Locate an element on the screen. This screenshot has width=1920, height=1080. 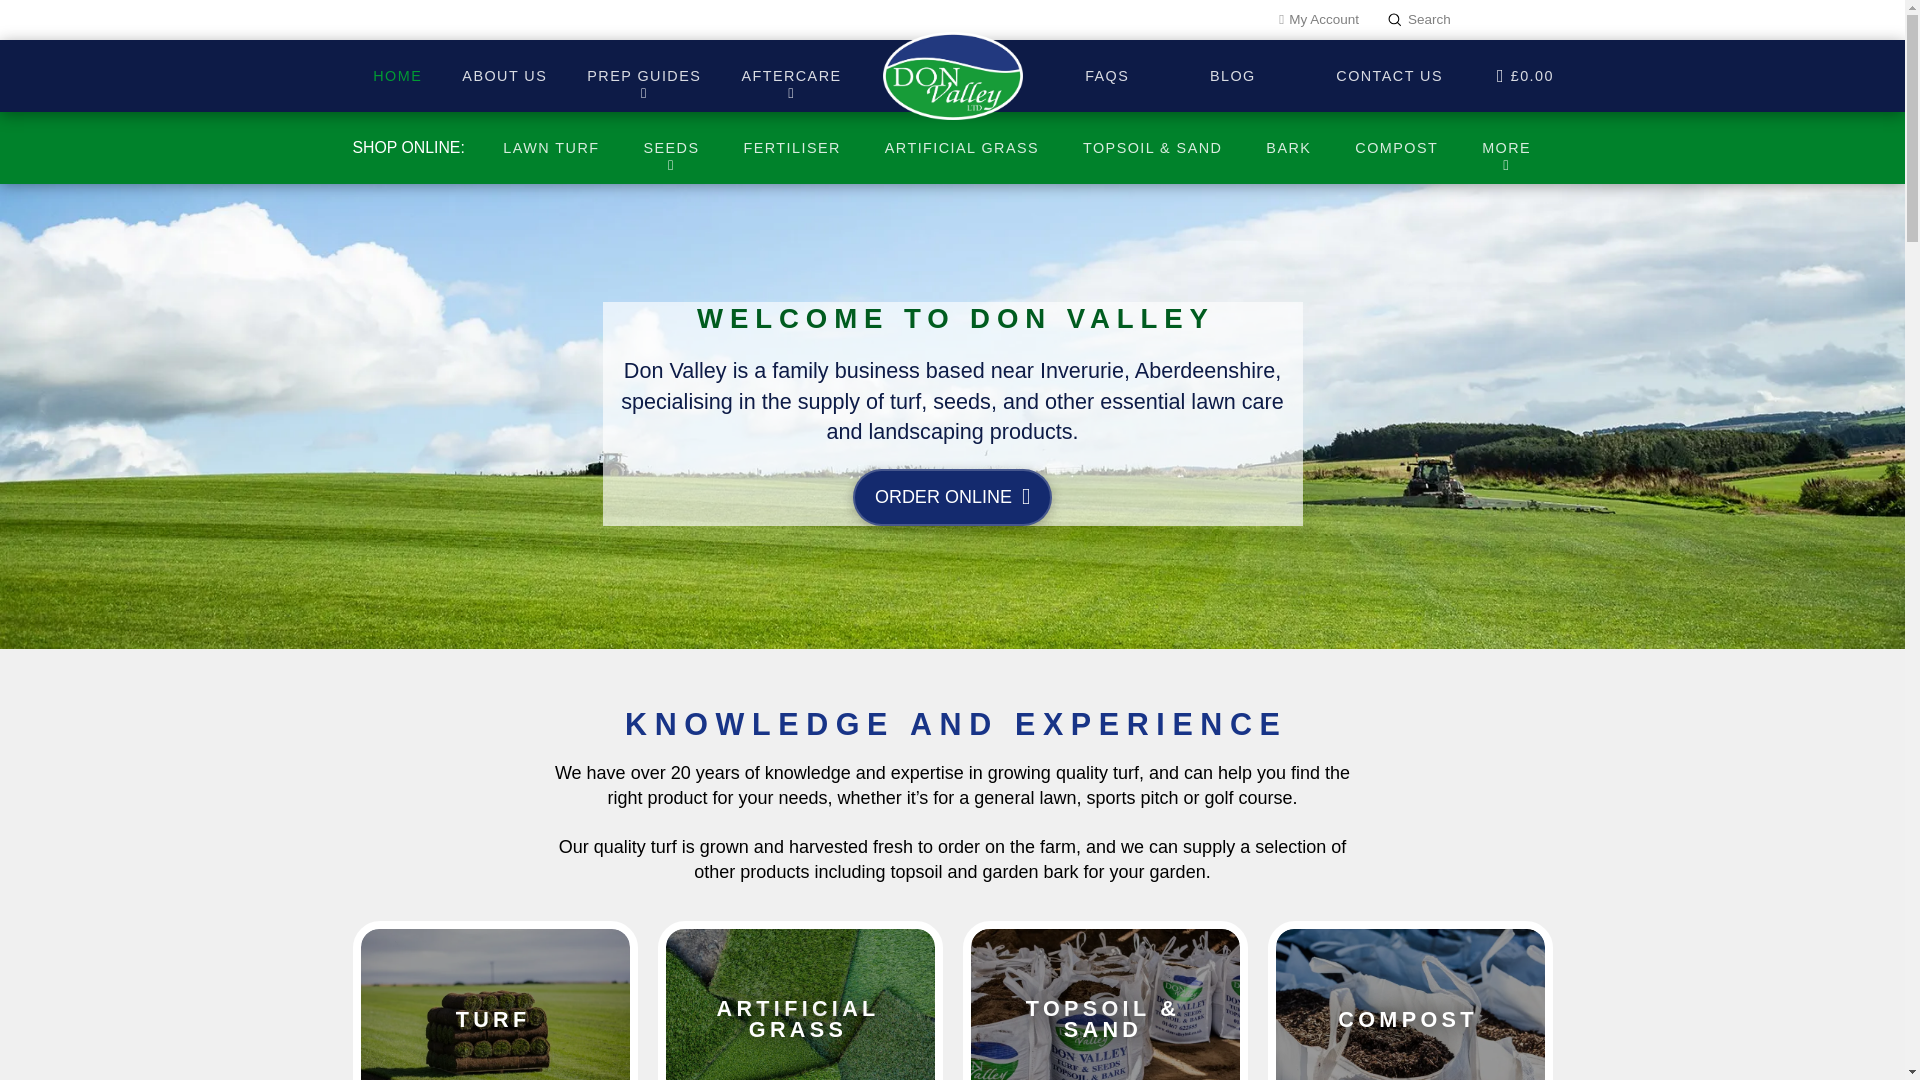
Submit is located at coordinates (1394, 20).